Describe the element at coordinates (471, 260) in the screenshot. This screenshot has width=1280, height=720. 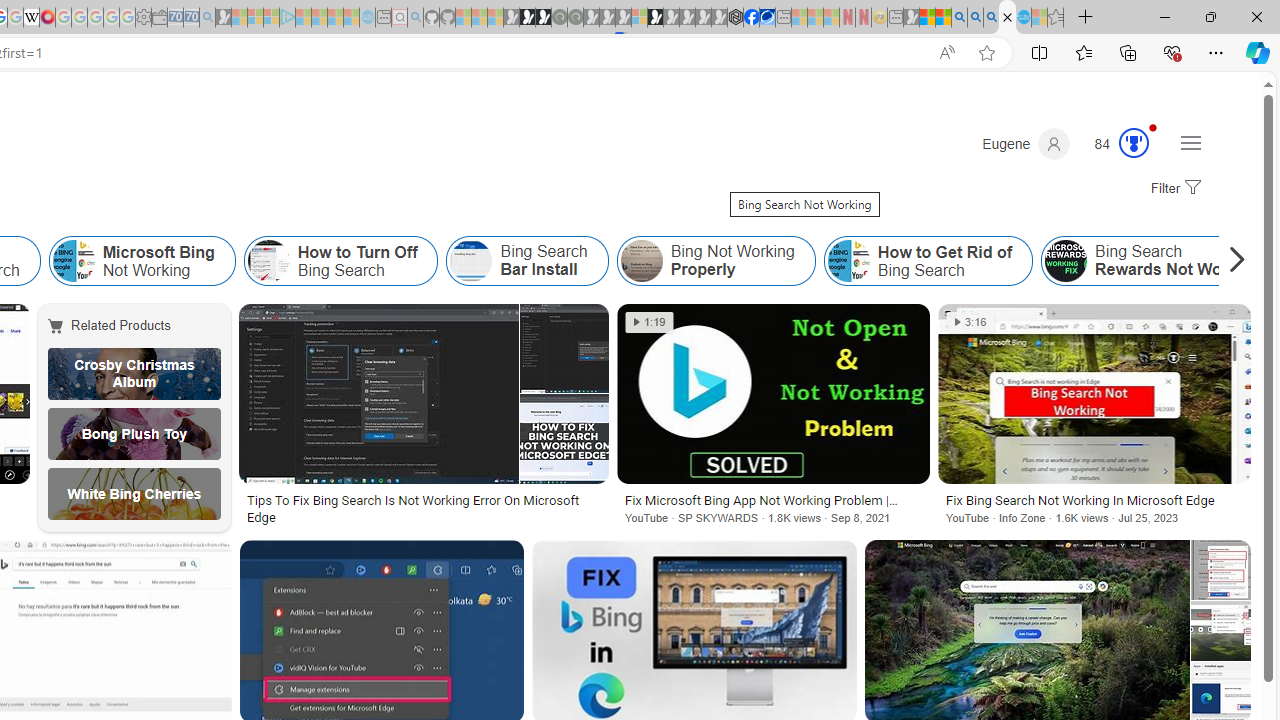
I see `Bing Search Bar Install` at that location.